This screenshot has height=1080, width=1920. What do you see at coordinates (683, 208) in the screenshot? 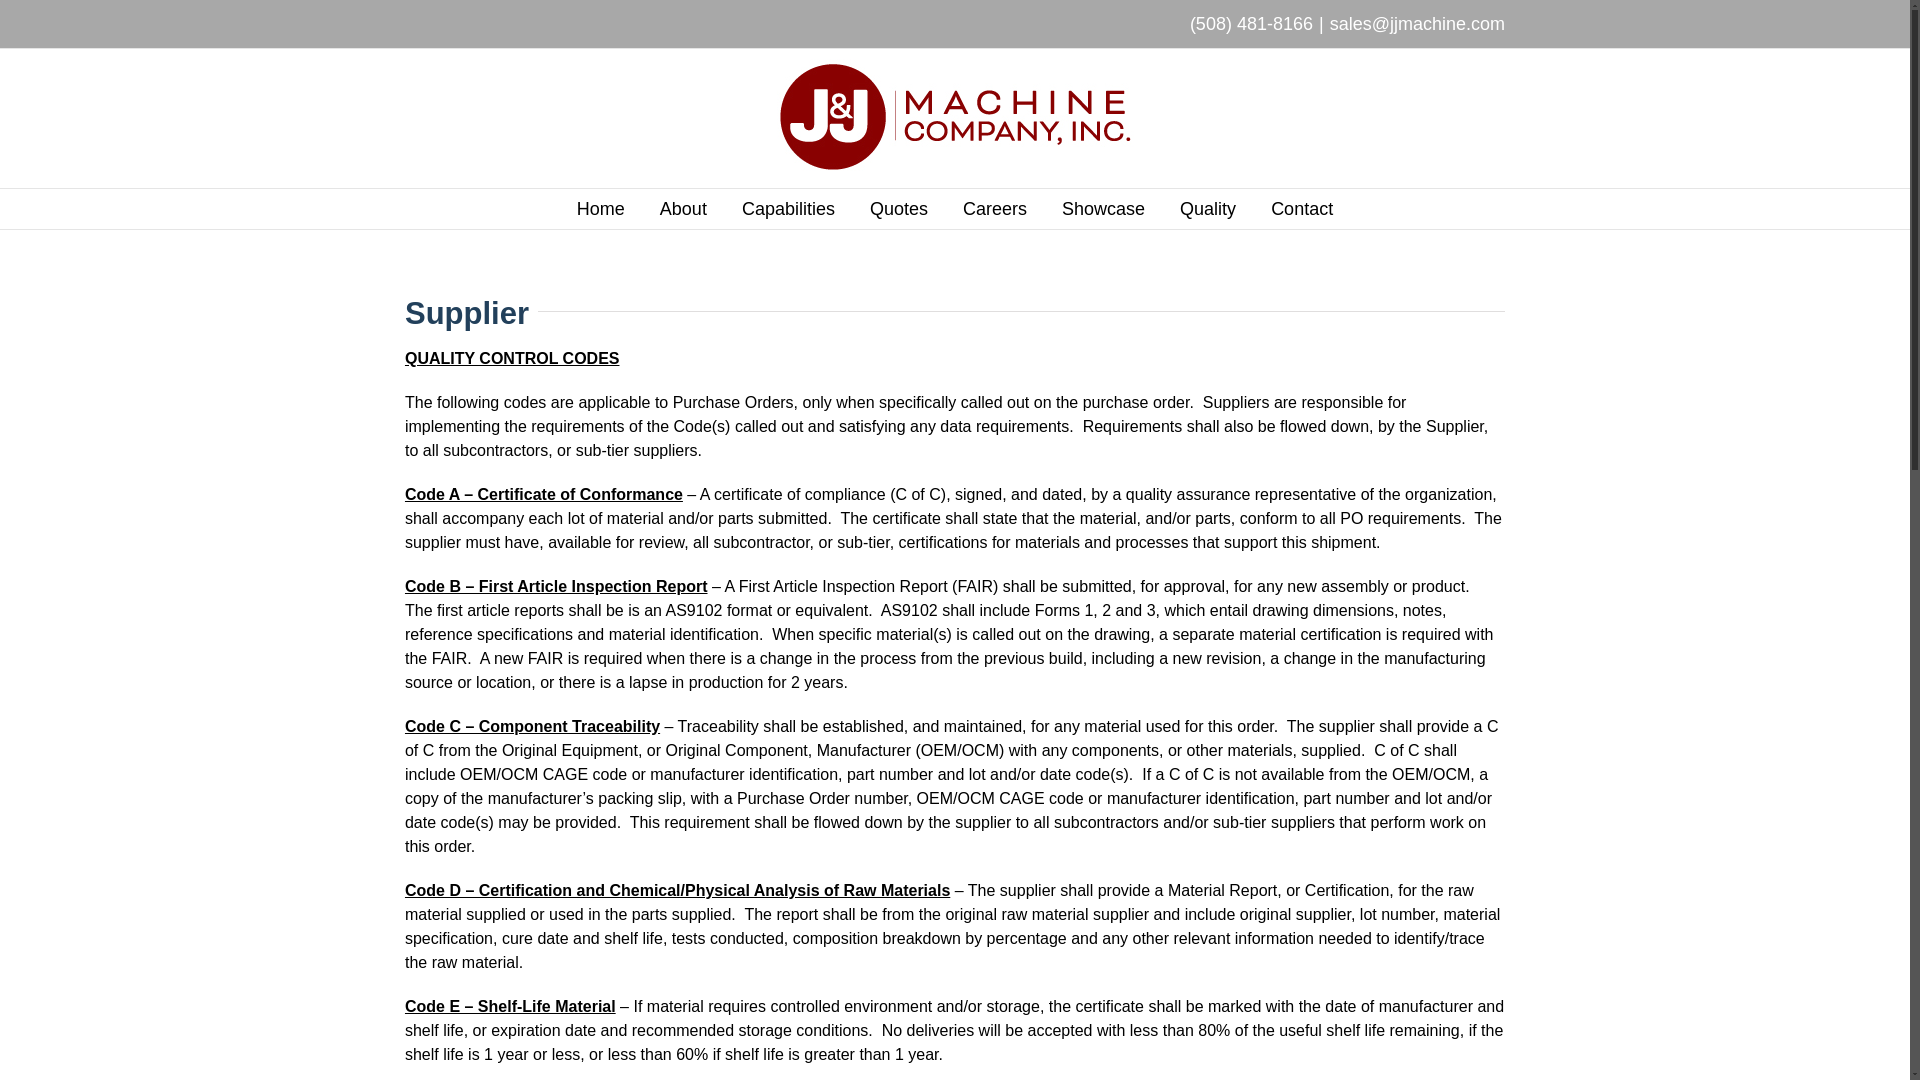
I see `About` at bounding box center [683, 208].